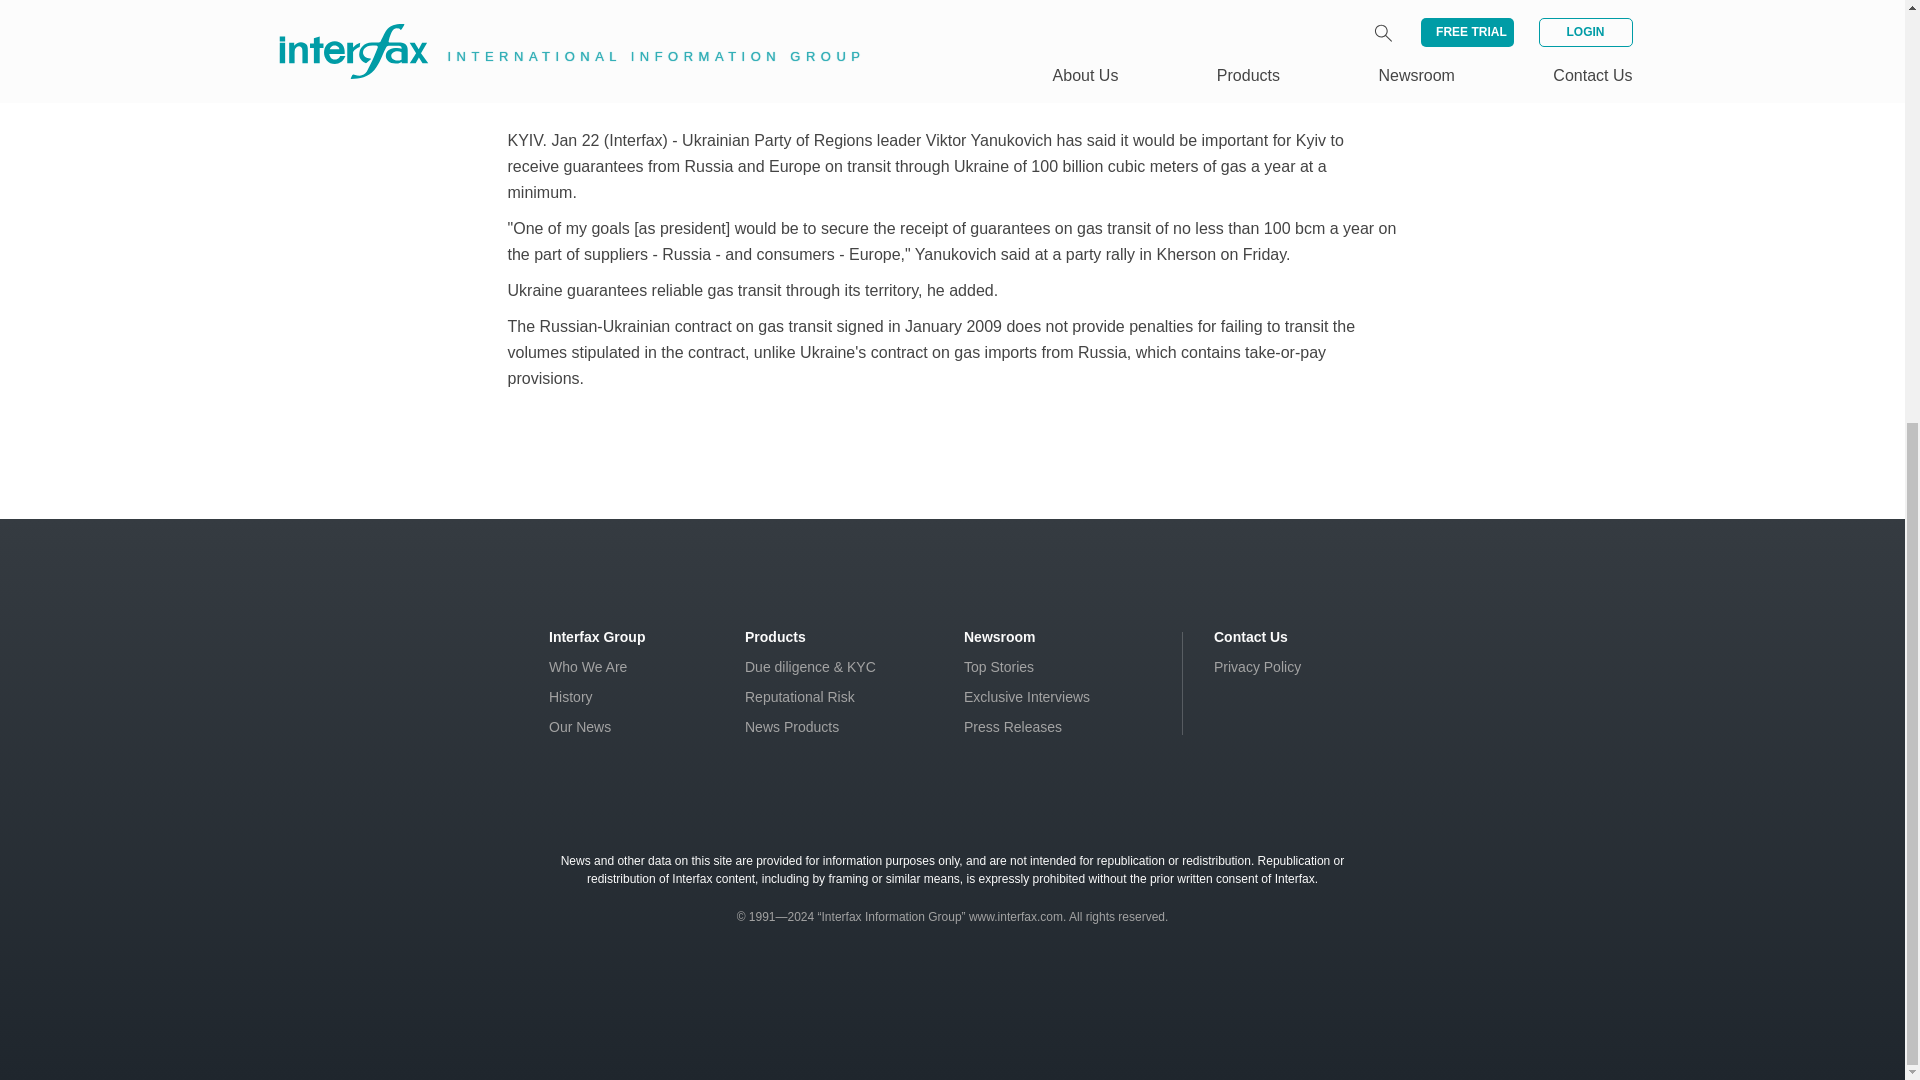  What do you see at coordinates (580, 727) in the screenshot?
I see `Our News` at bounding box center [580, 727].